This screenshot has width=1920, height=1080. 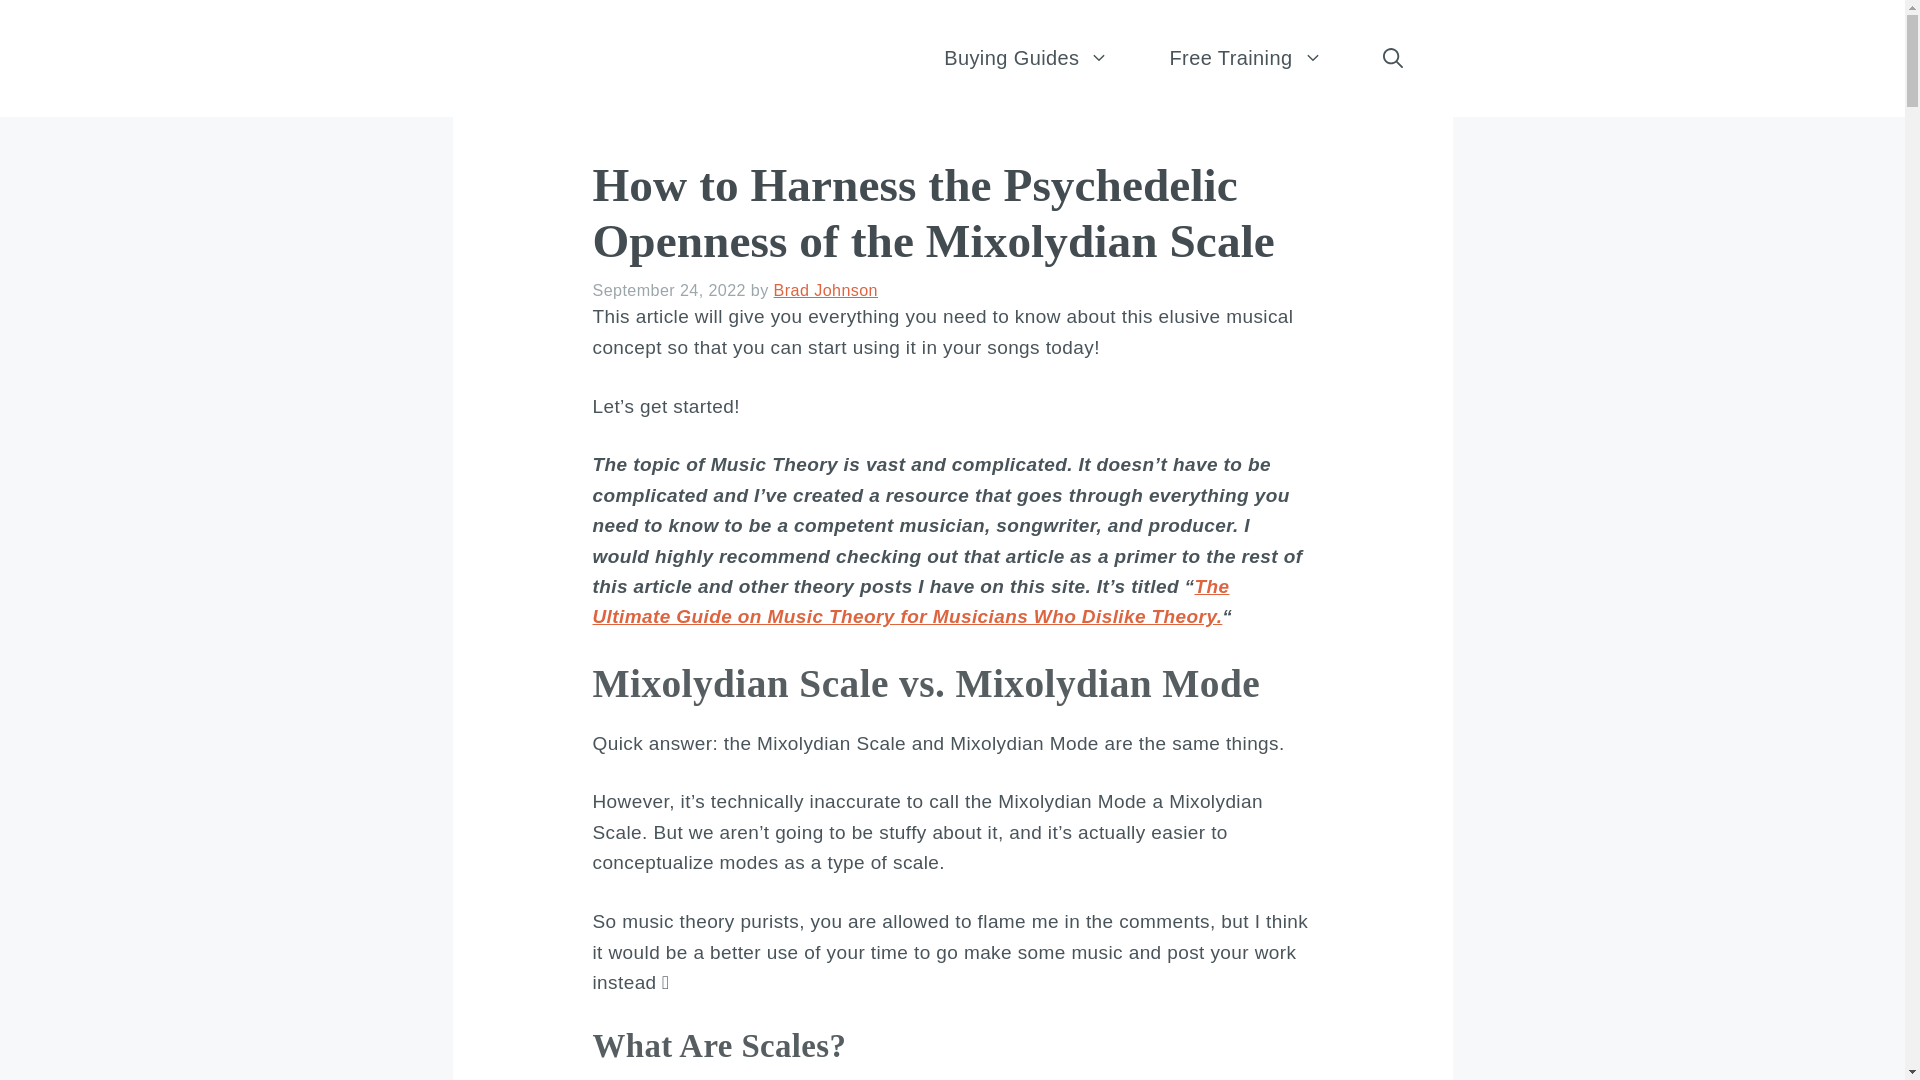 What do you see at coordinates (1244, 58) in the screenshot?
I see `Free Training` at bounding box center [1244, 58].